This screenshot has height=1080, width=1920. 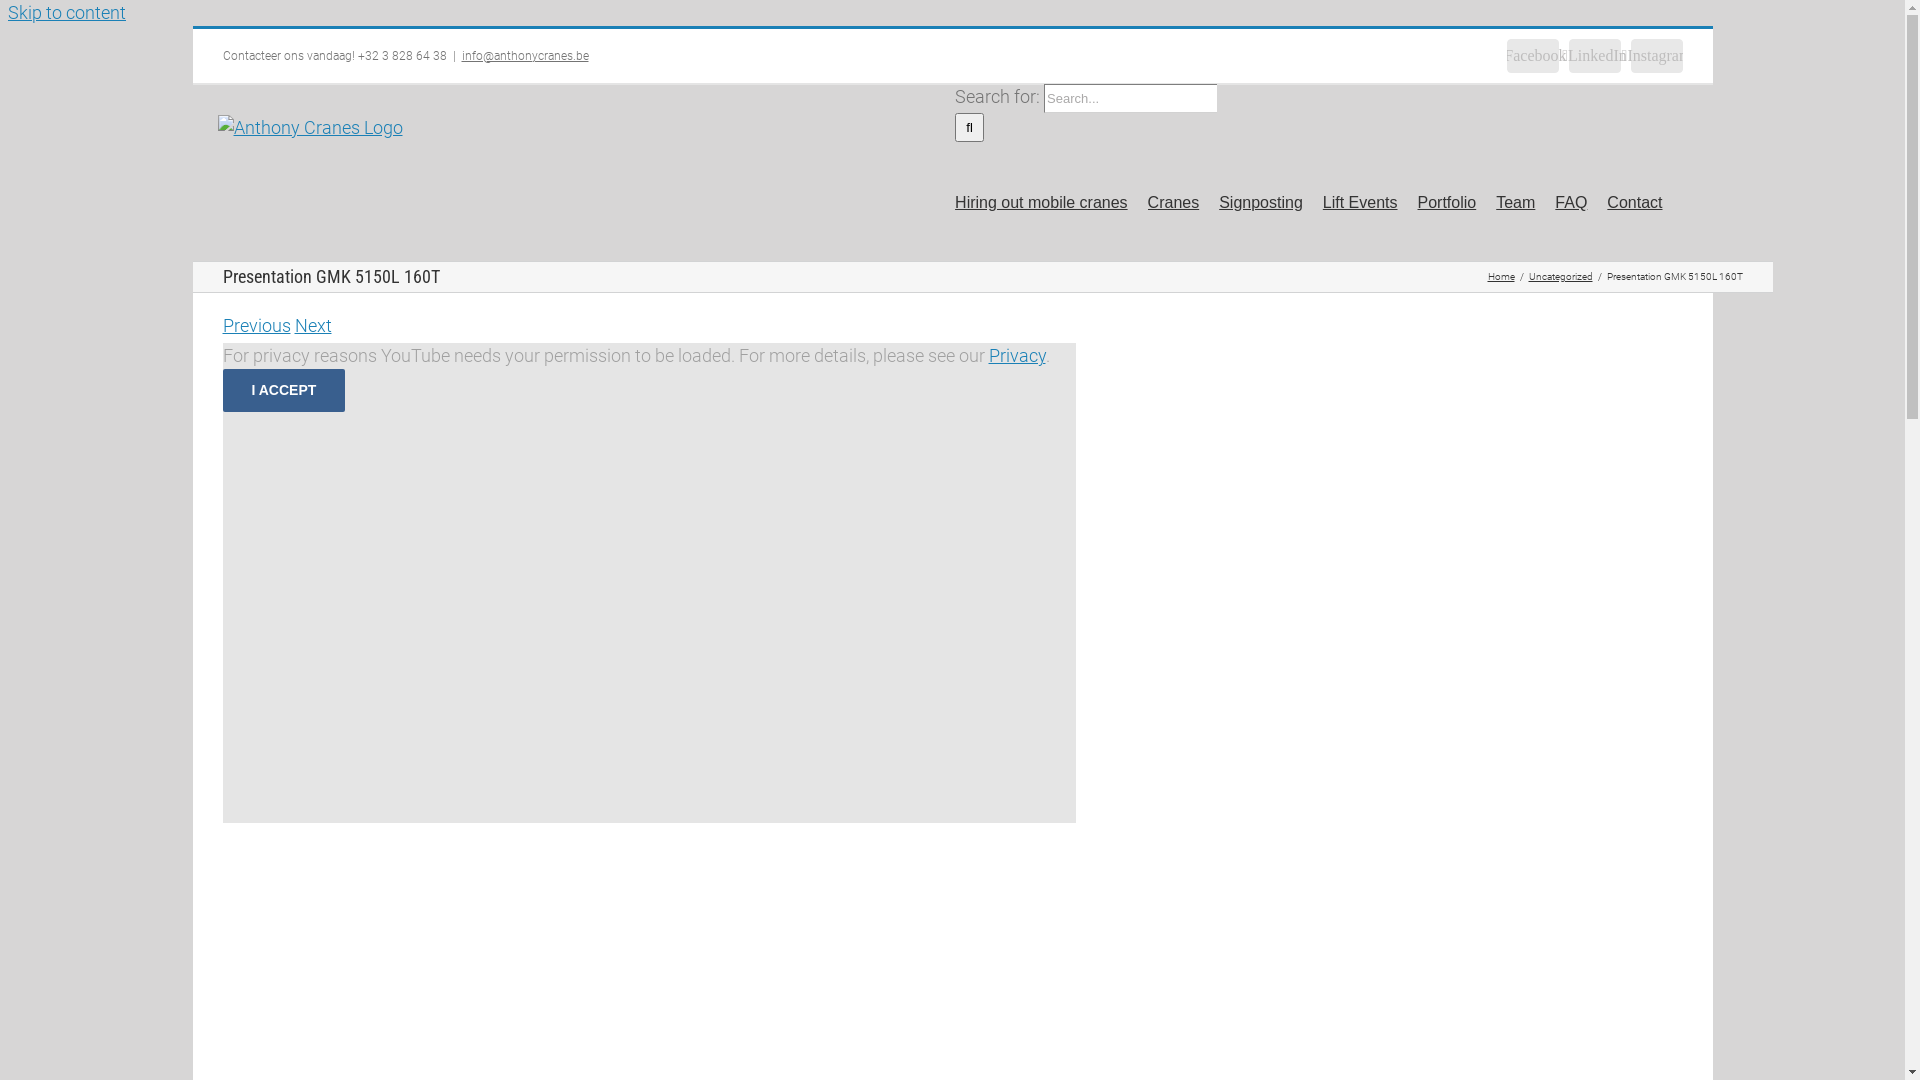 I want to click on Signposting, so click(x=1261, y=202).